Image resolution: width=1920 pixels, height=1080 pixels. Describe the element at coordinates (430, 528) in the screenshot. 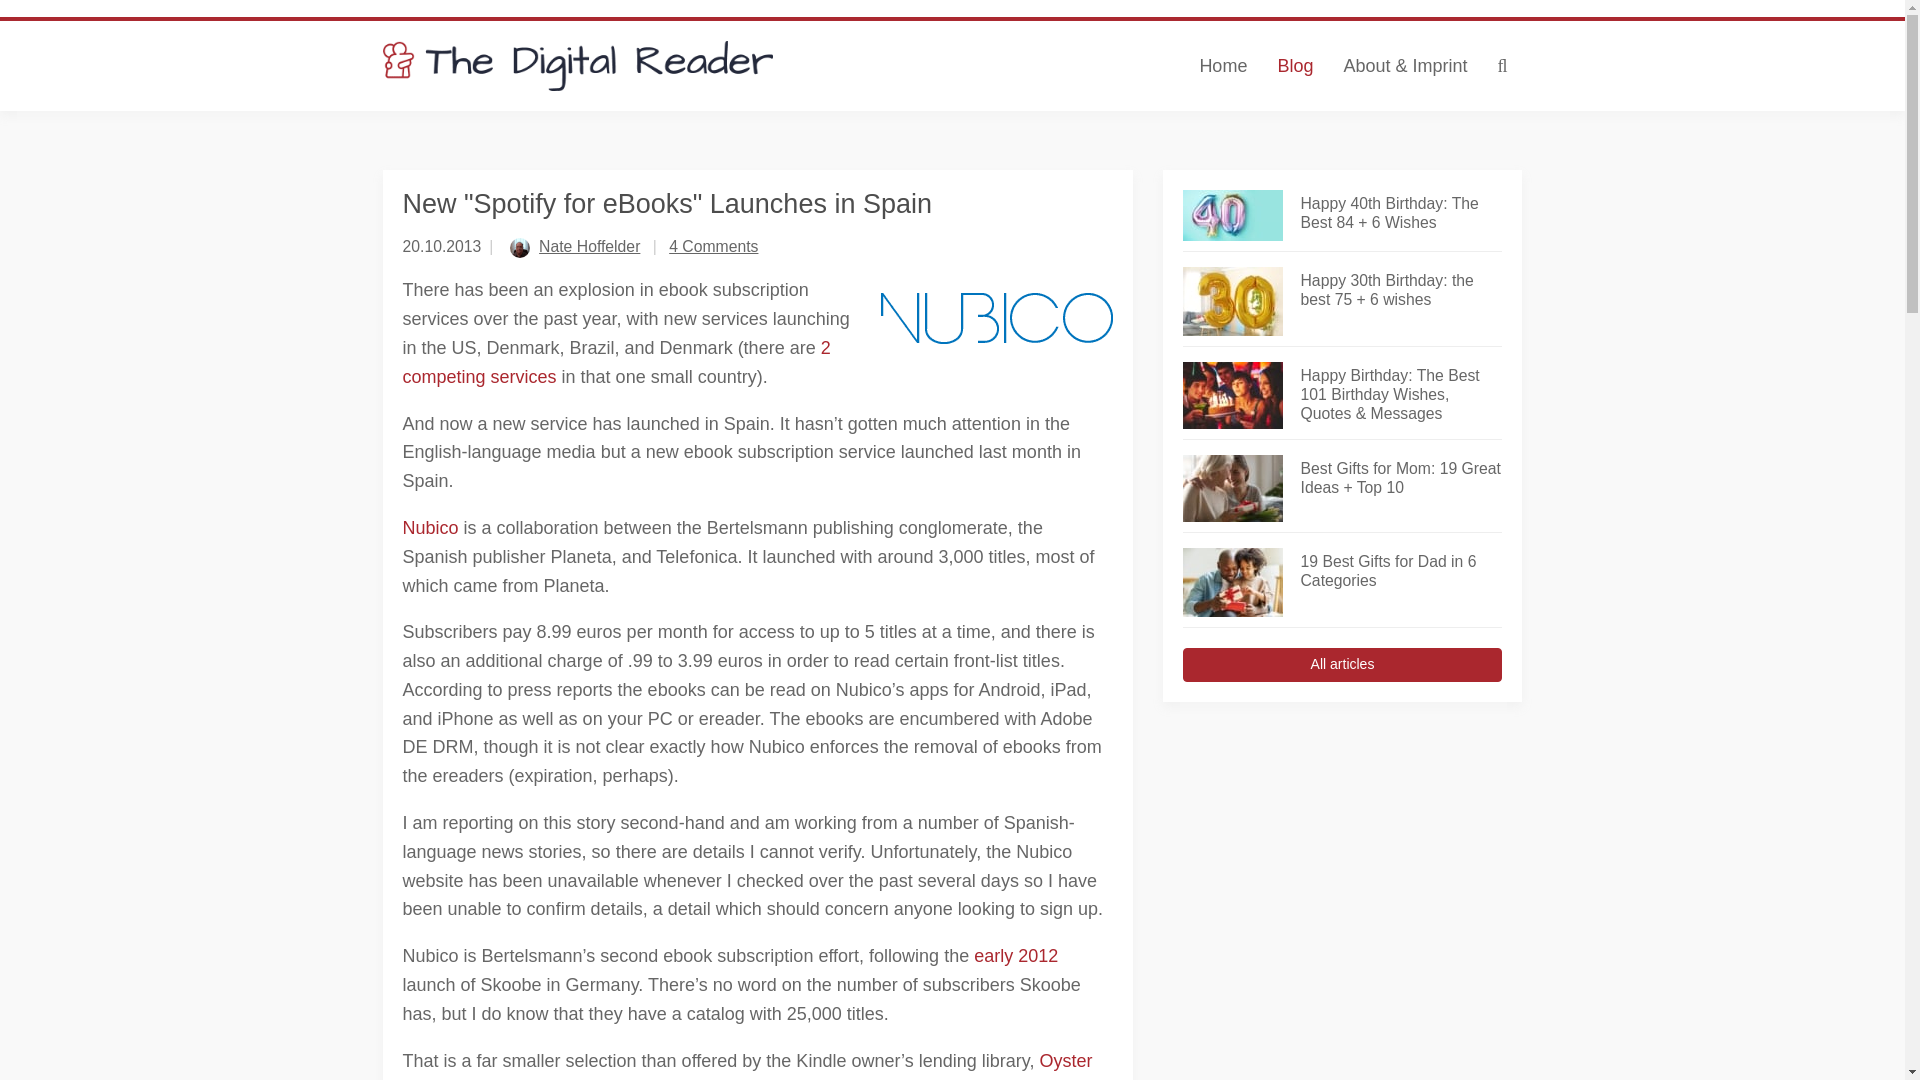

I see `Nubico` at that location.